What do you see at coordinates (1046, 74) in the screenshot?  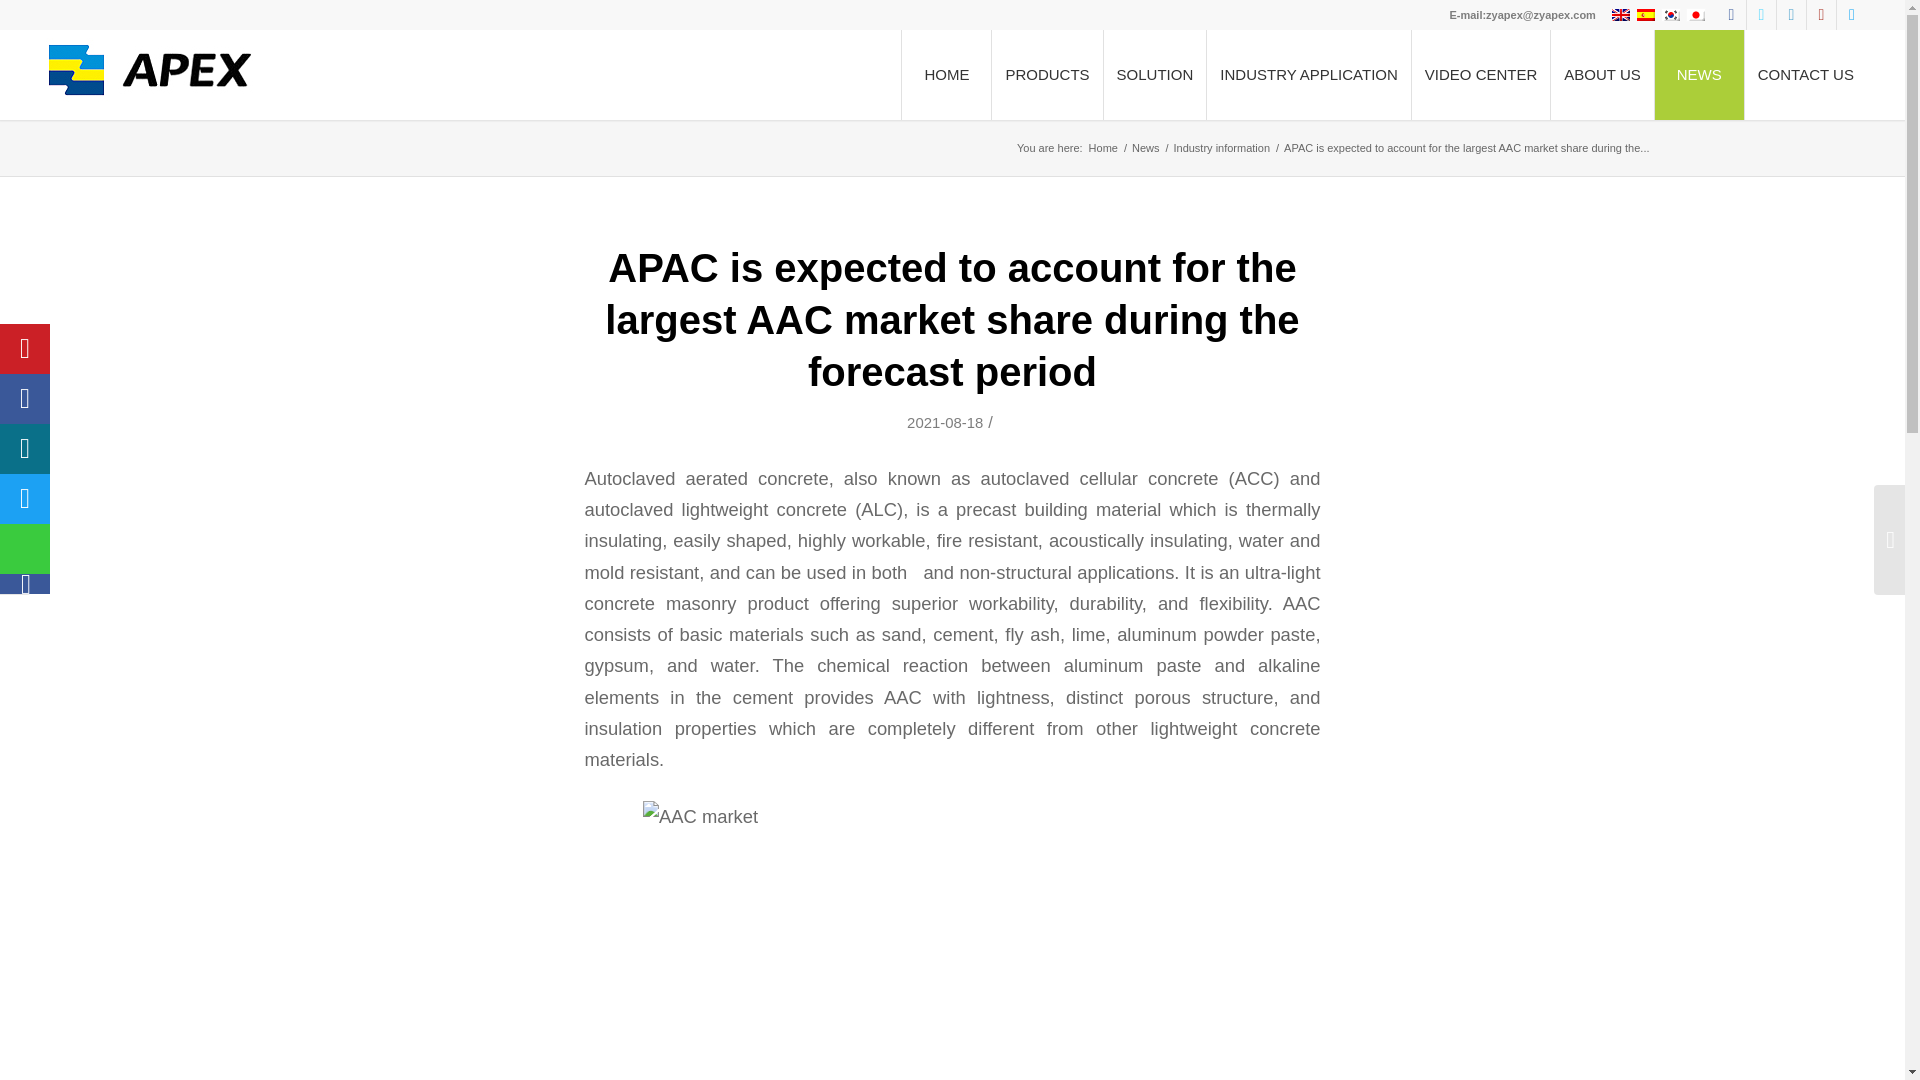 I see `PRODUCTS` at bounding box center [1046, 74].